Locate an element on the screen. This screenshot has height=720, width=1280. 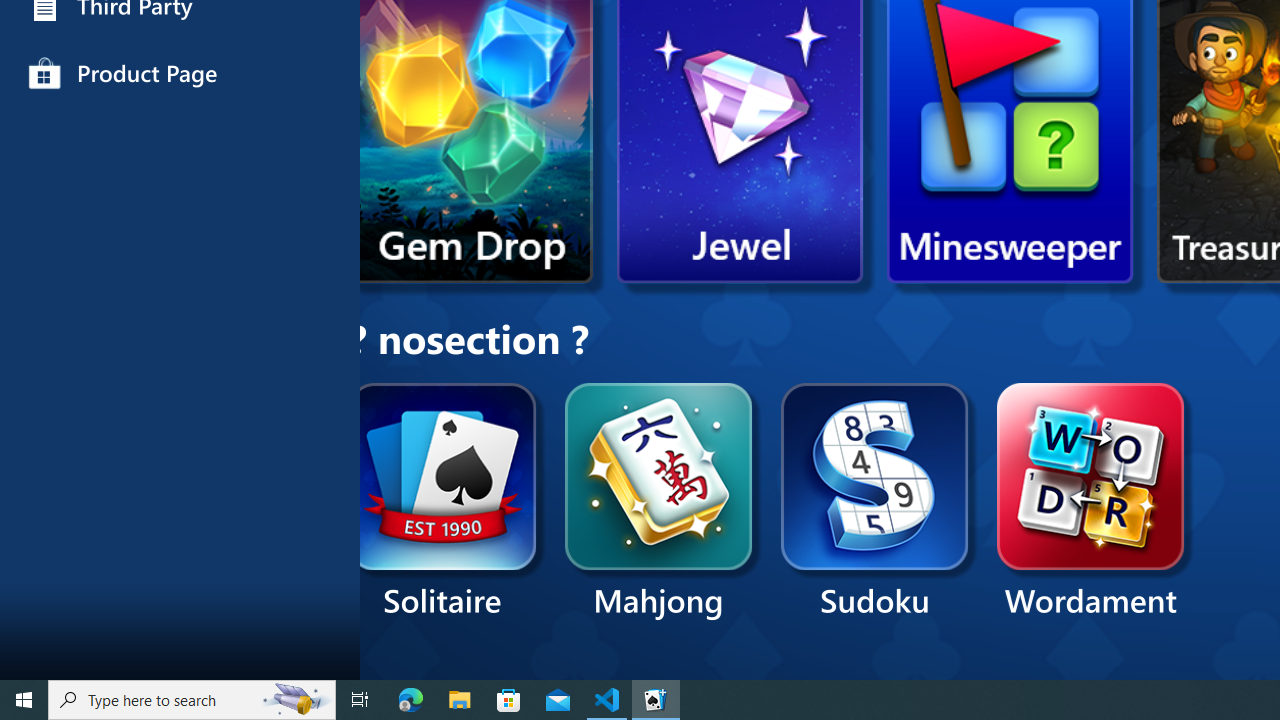
Wordament is located at coordinates (1090, 502).